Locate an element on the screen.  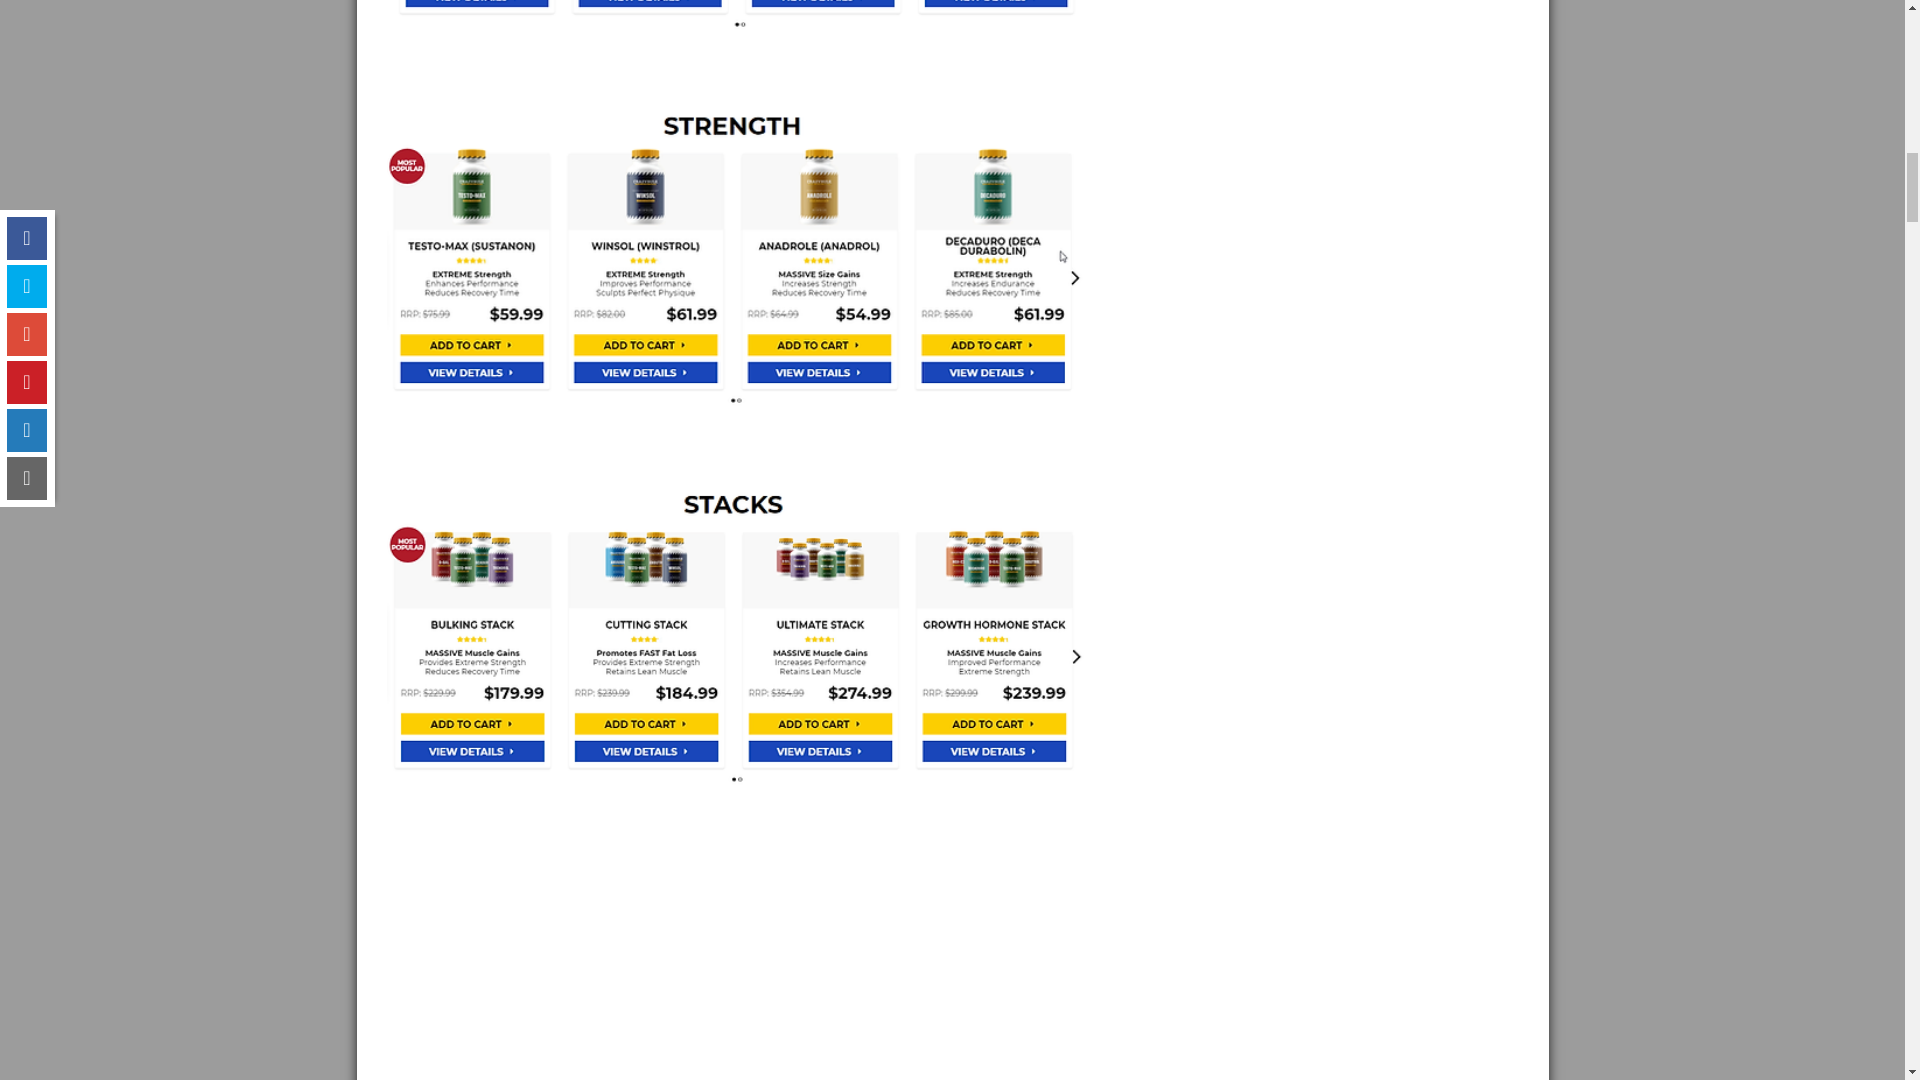
for visceral fat anavar is located at coordinates (736, 18).